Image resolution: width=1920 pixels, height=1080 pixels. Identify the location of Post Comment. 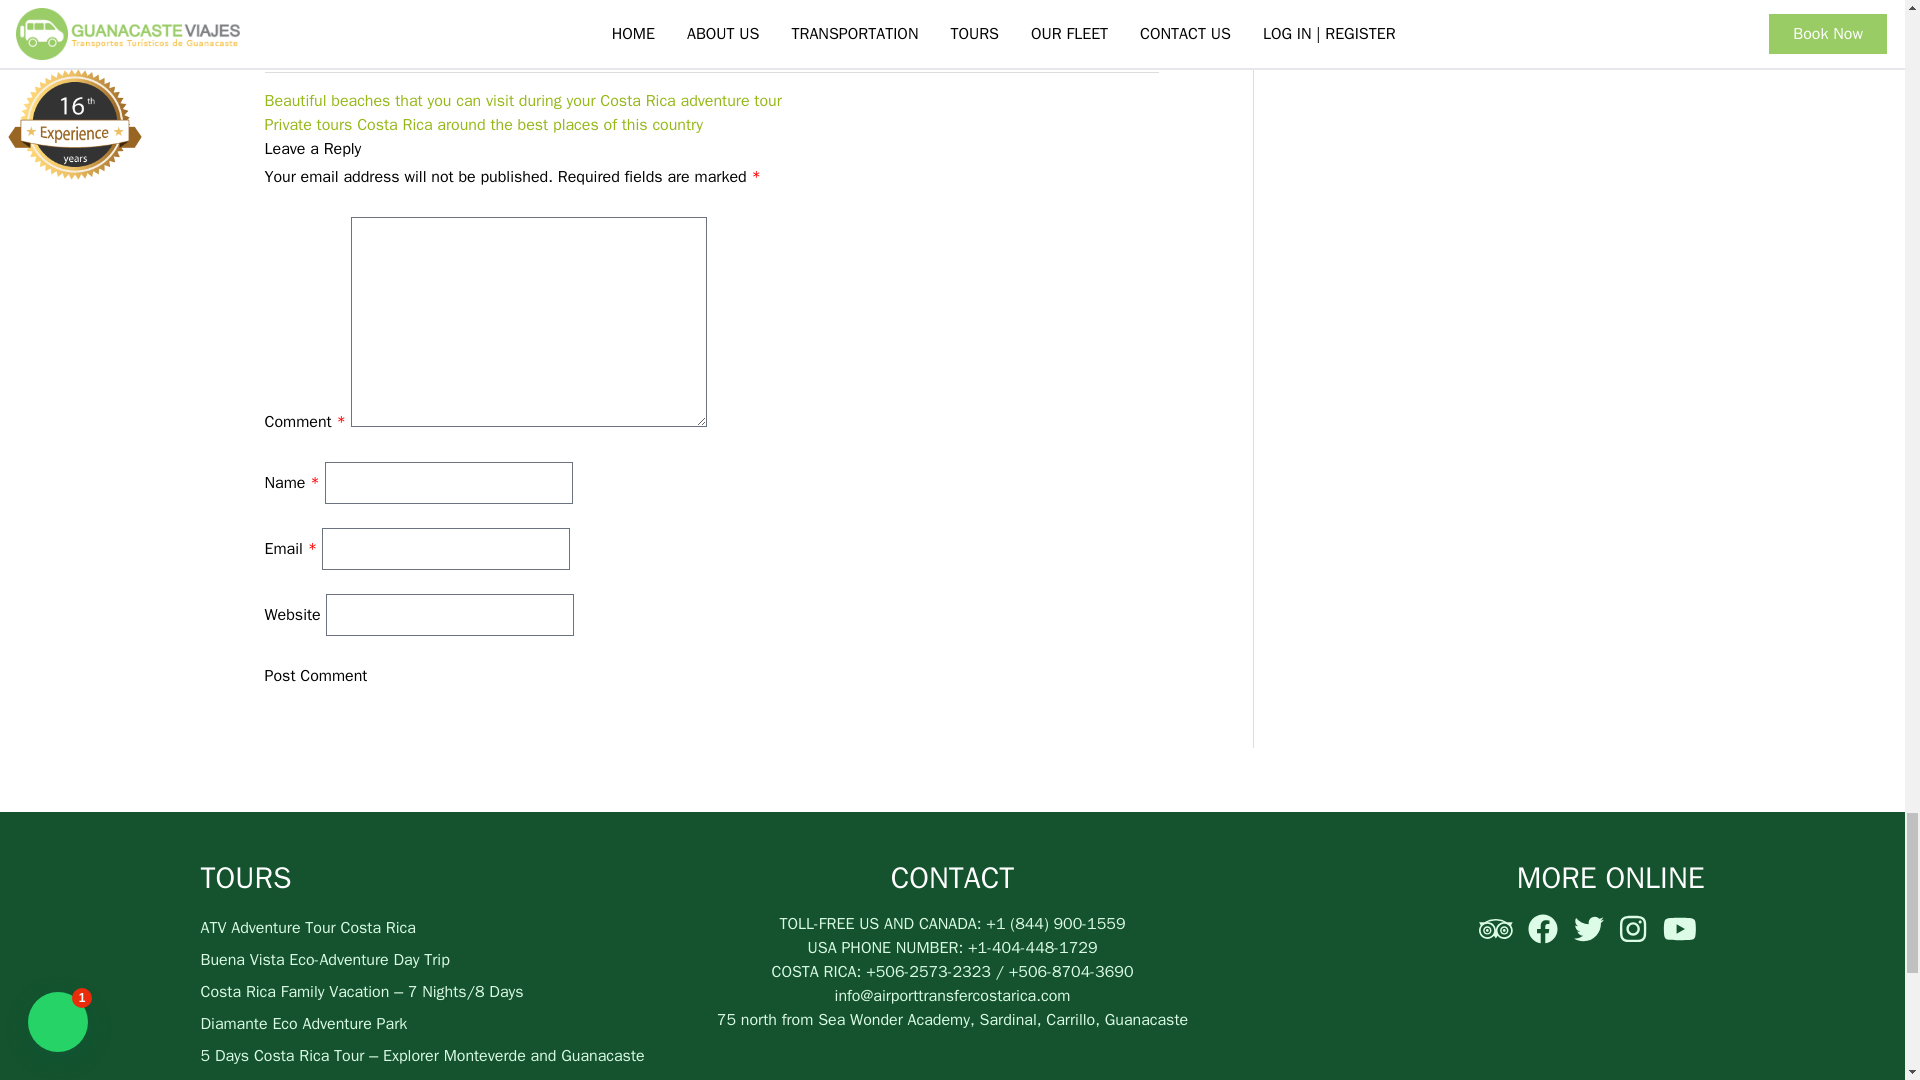
(315, 676).